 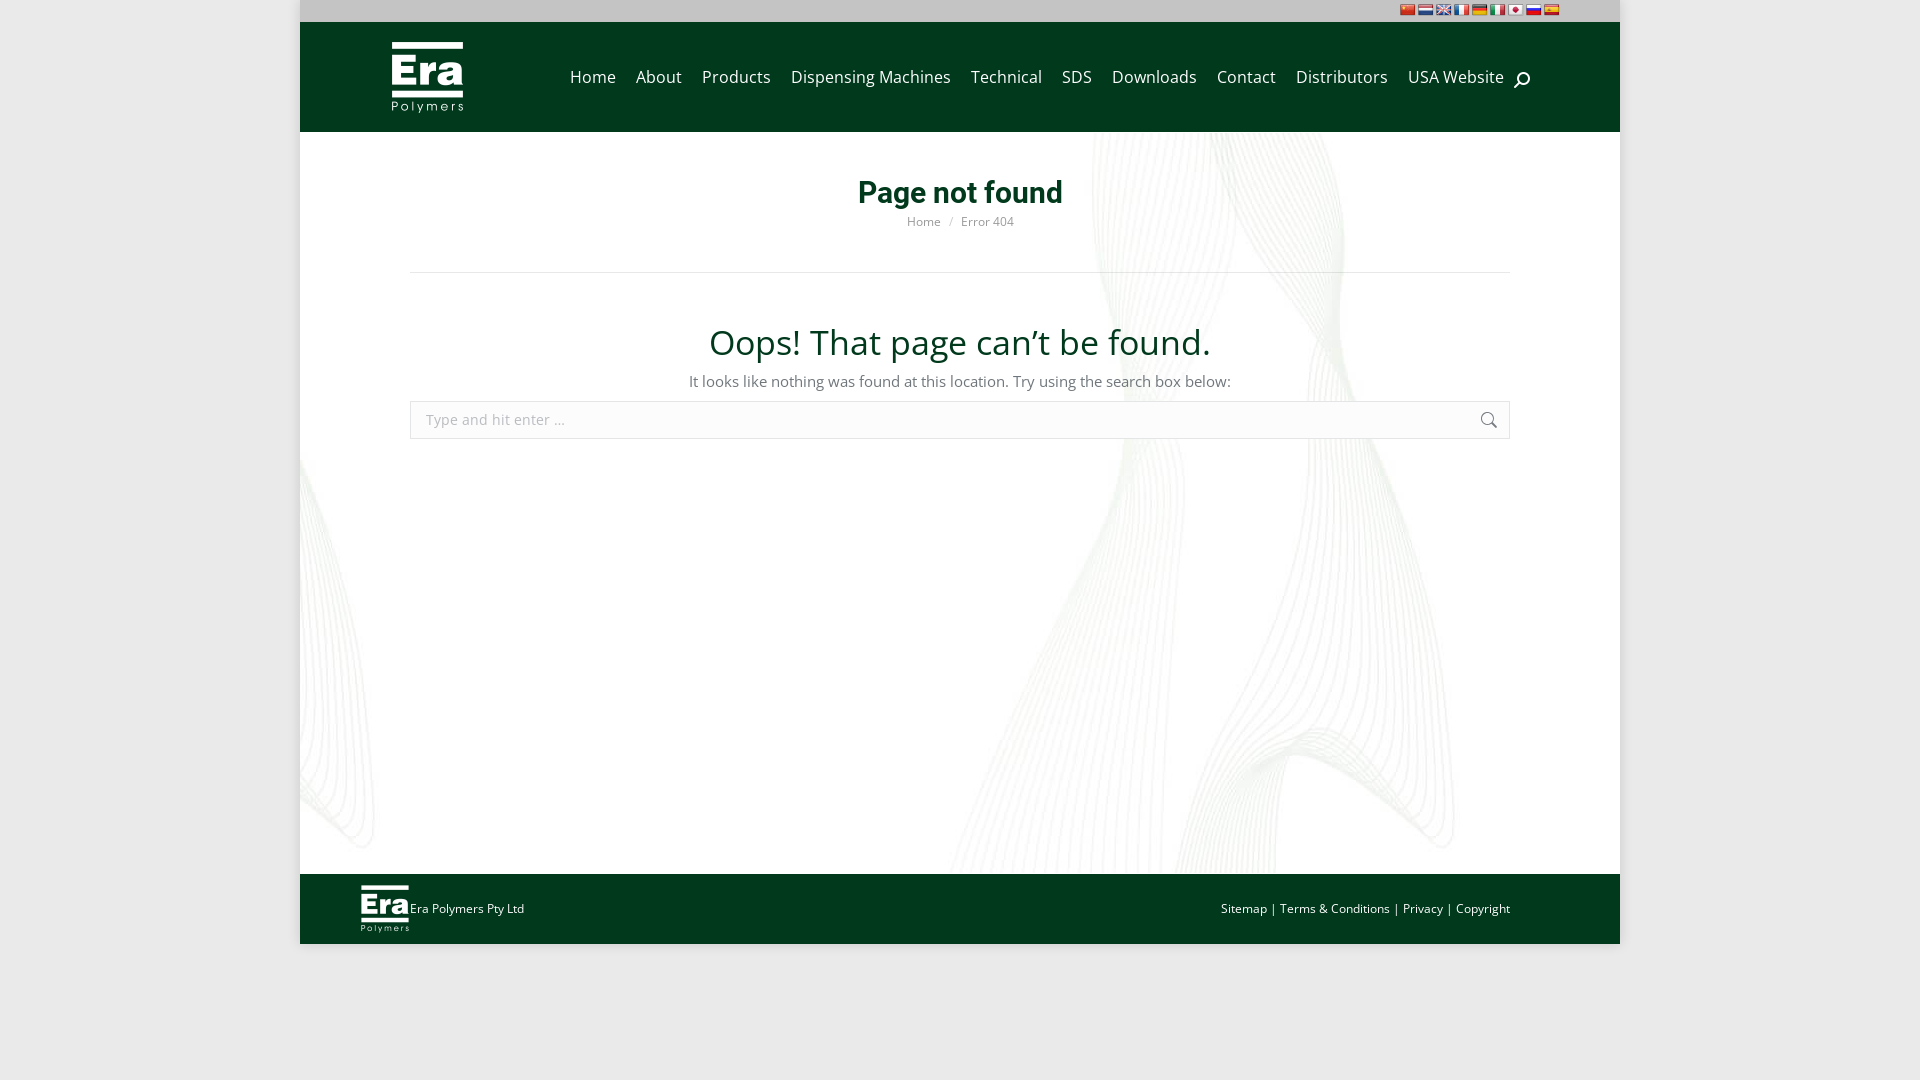 I want to click on Spanish, so click(x=1552, y=10).